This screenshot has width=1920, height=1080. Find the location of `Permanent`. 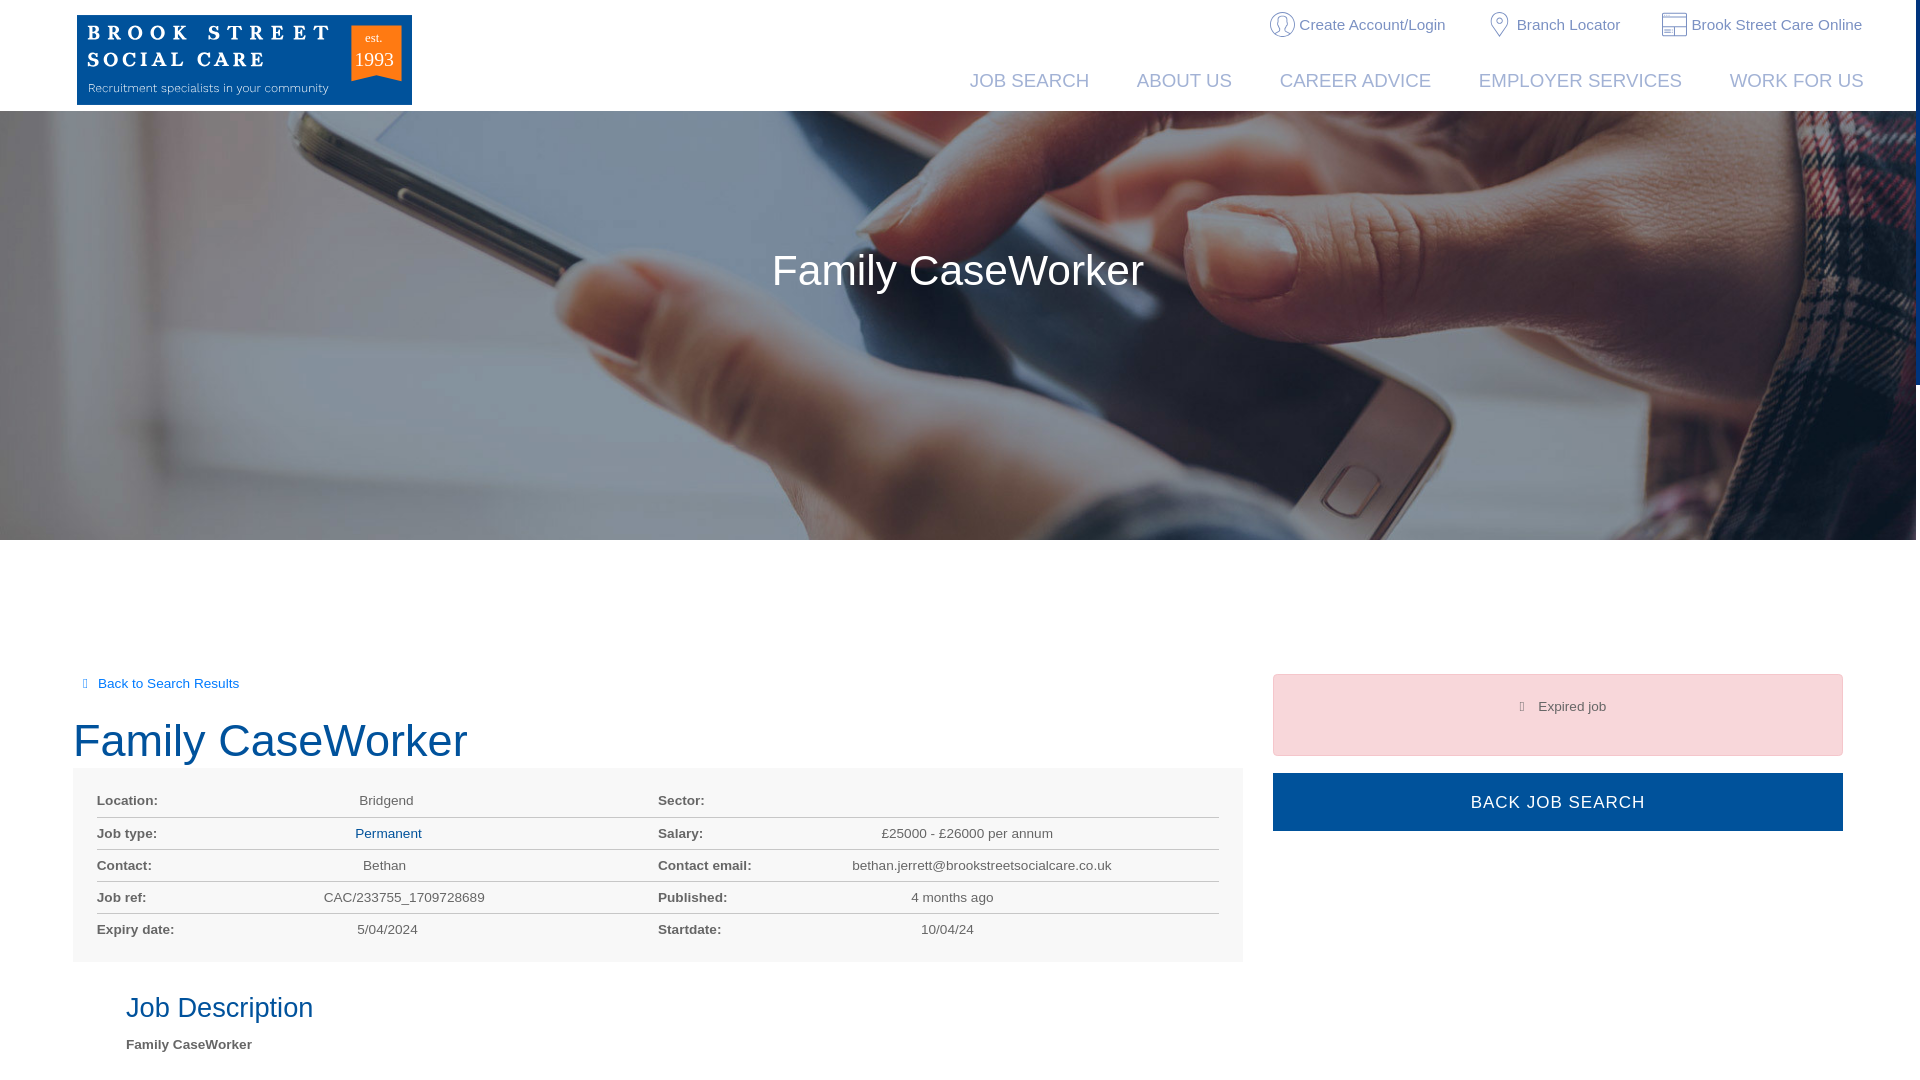

Permanent is located at coordinates (388, 834).